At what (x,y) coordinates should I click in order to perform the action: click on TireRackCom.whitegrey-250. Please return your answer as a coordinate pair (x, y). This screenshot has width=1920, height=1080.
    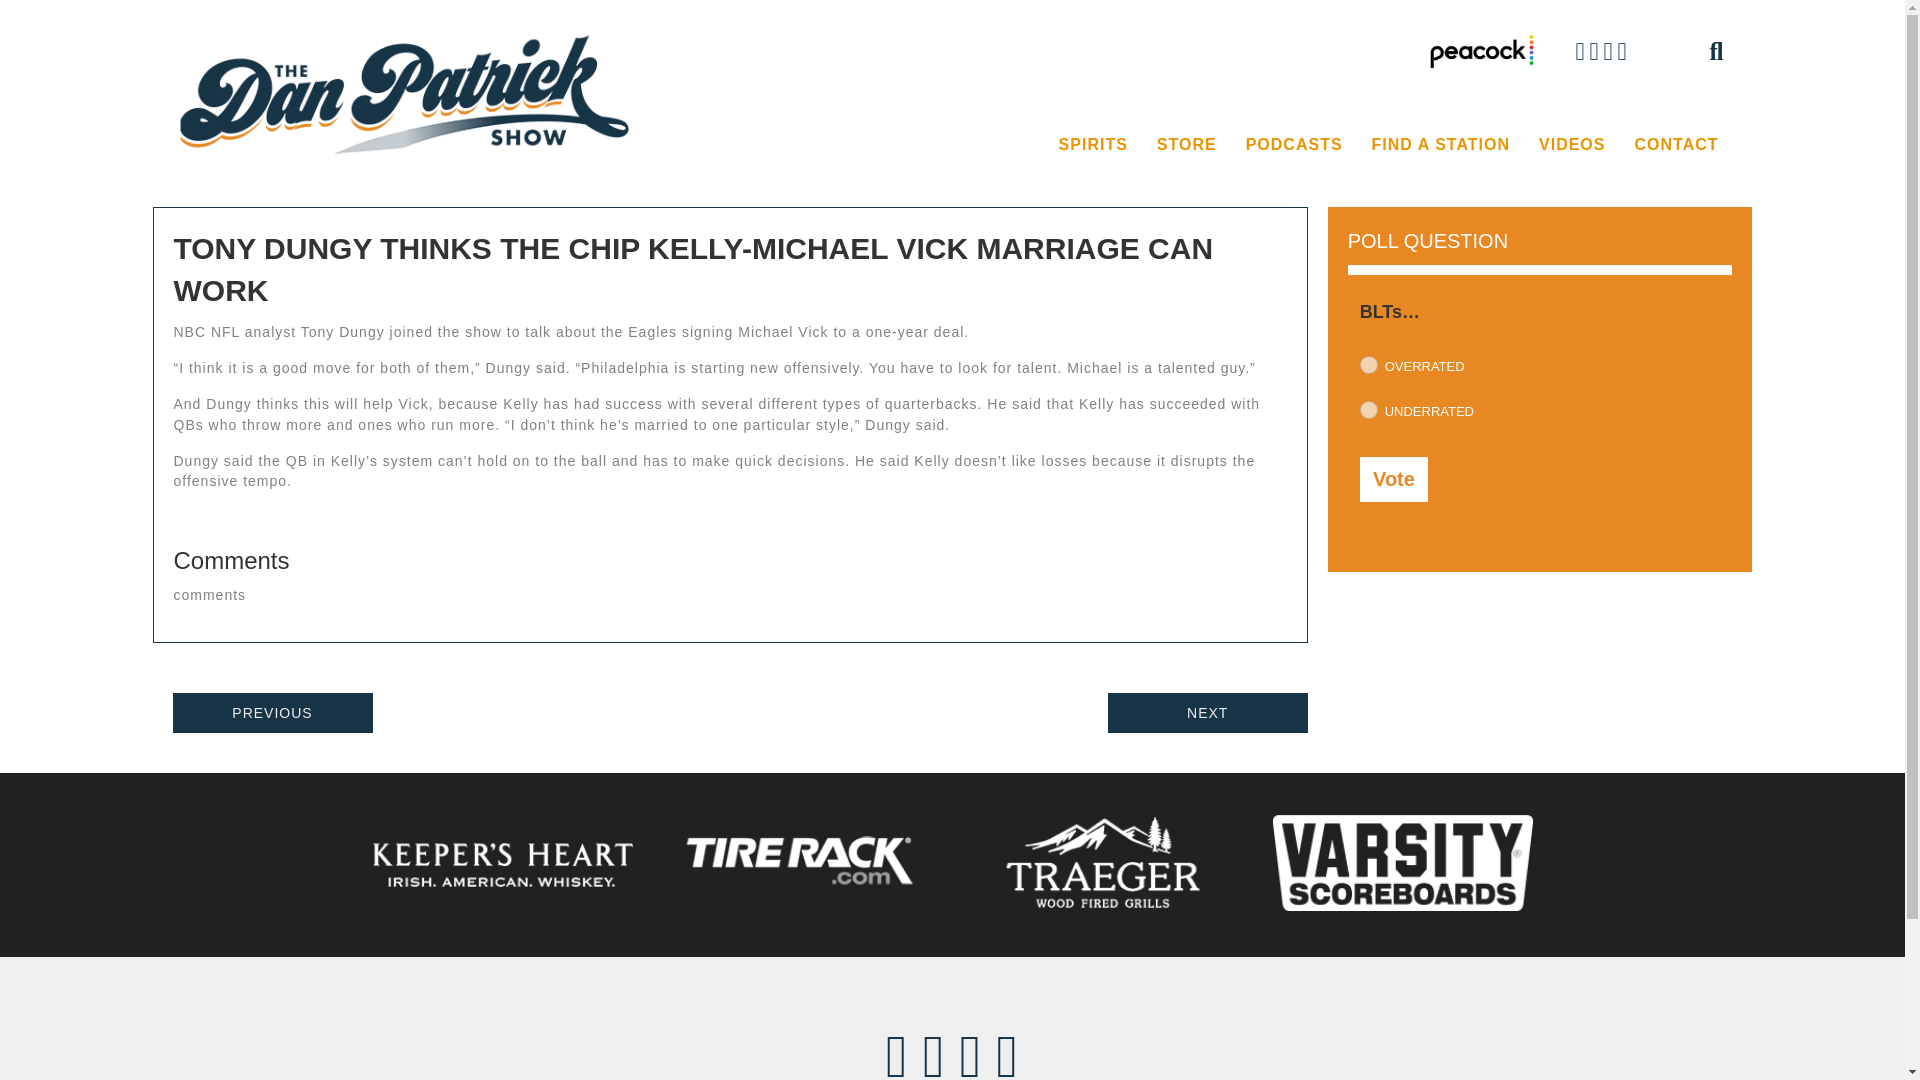
    Looking at the image, I should click on (802, 862).